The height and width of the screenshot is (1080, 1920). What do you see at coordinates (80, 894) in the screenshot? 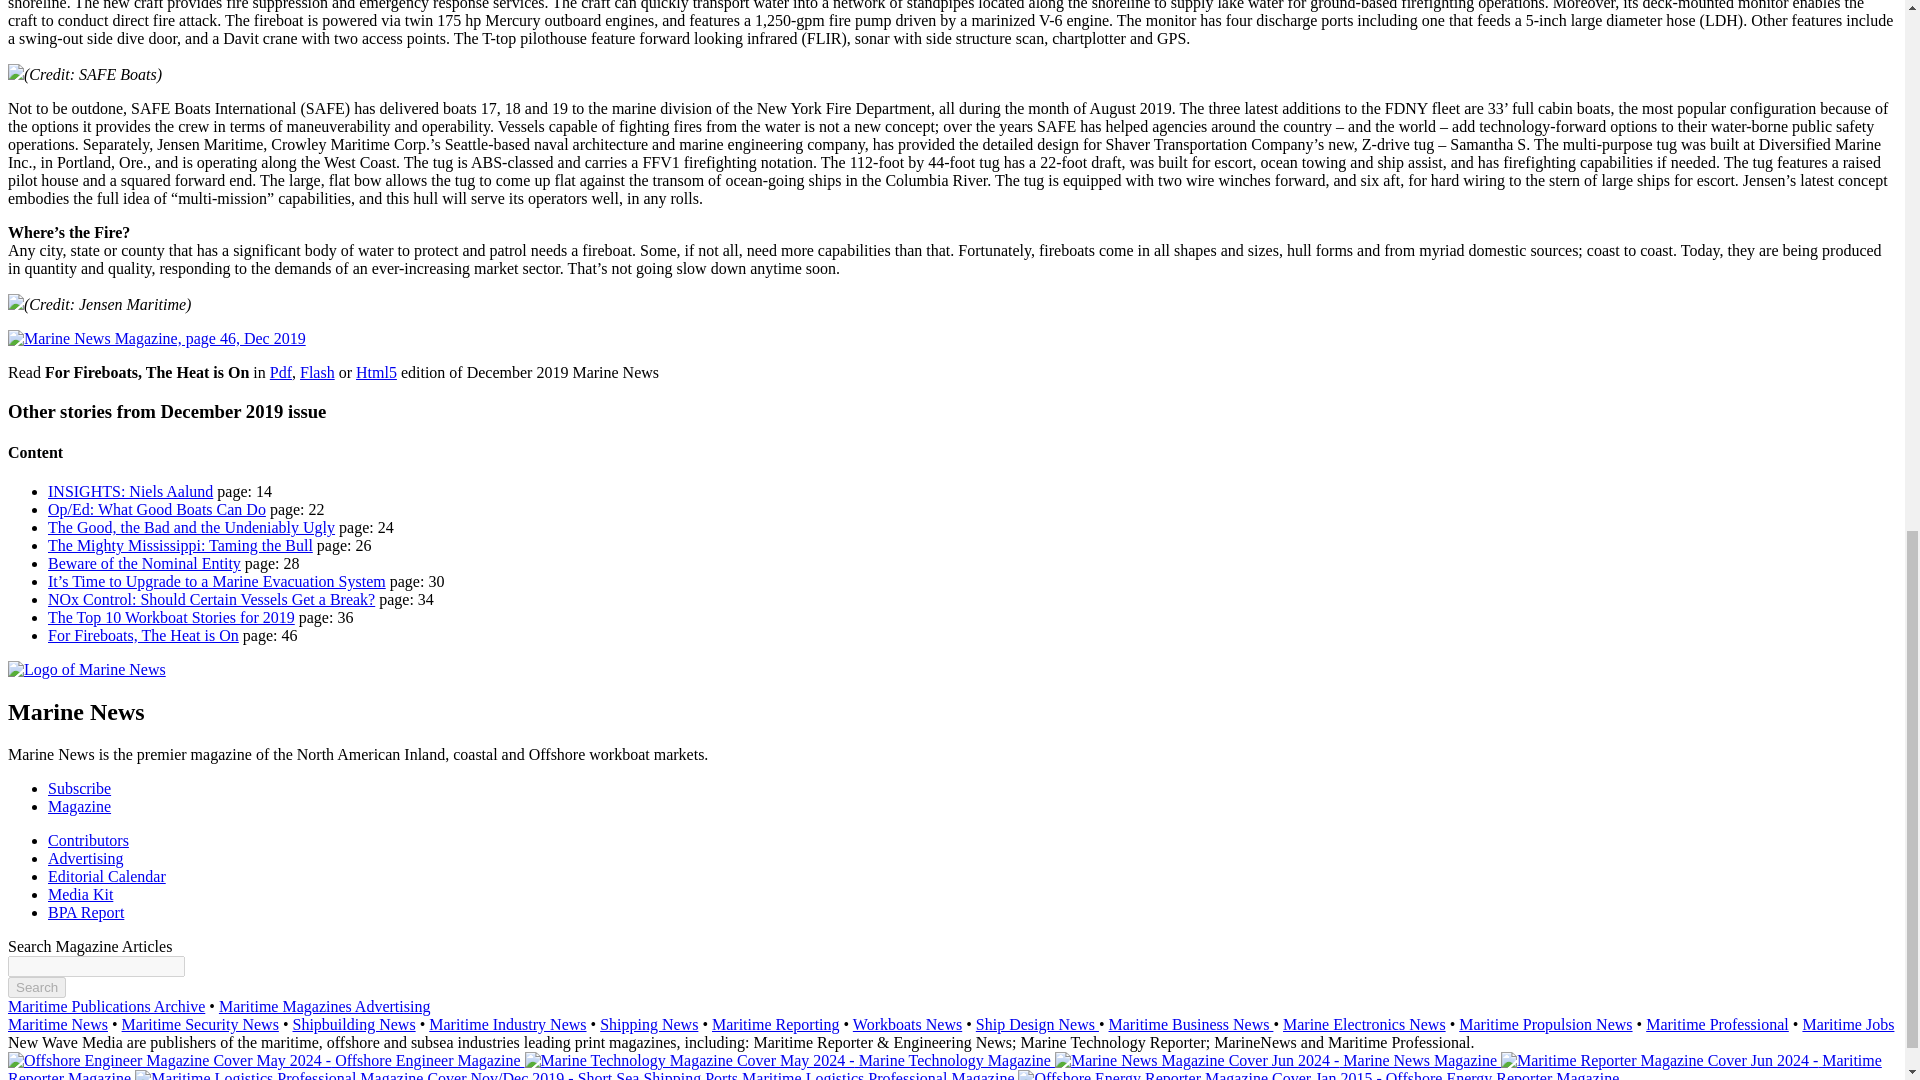
I see `Media Kit` at bounding box center [80, 894].